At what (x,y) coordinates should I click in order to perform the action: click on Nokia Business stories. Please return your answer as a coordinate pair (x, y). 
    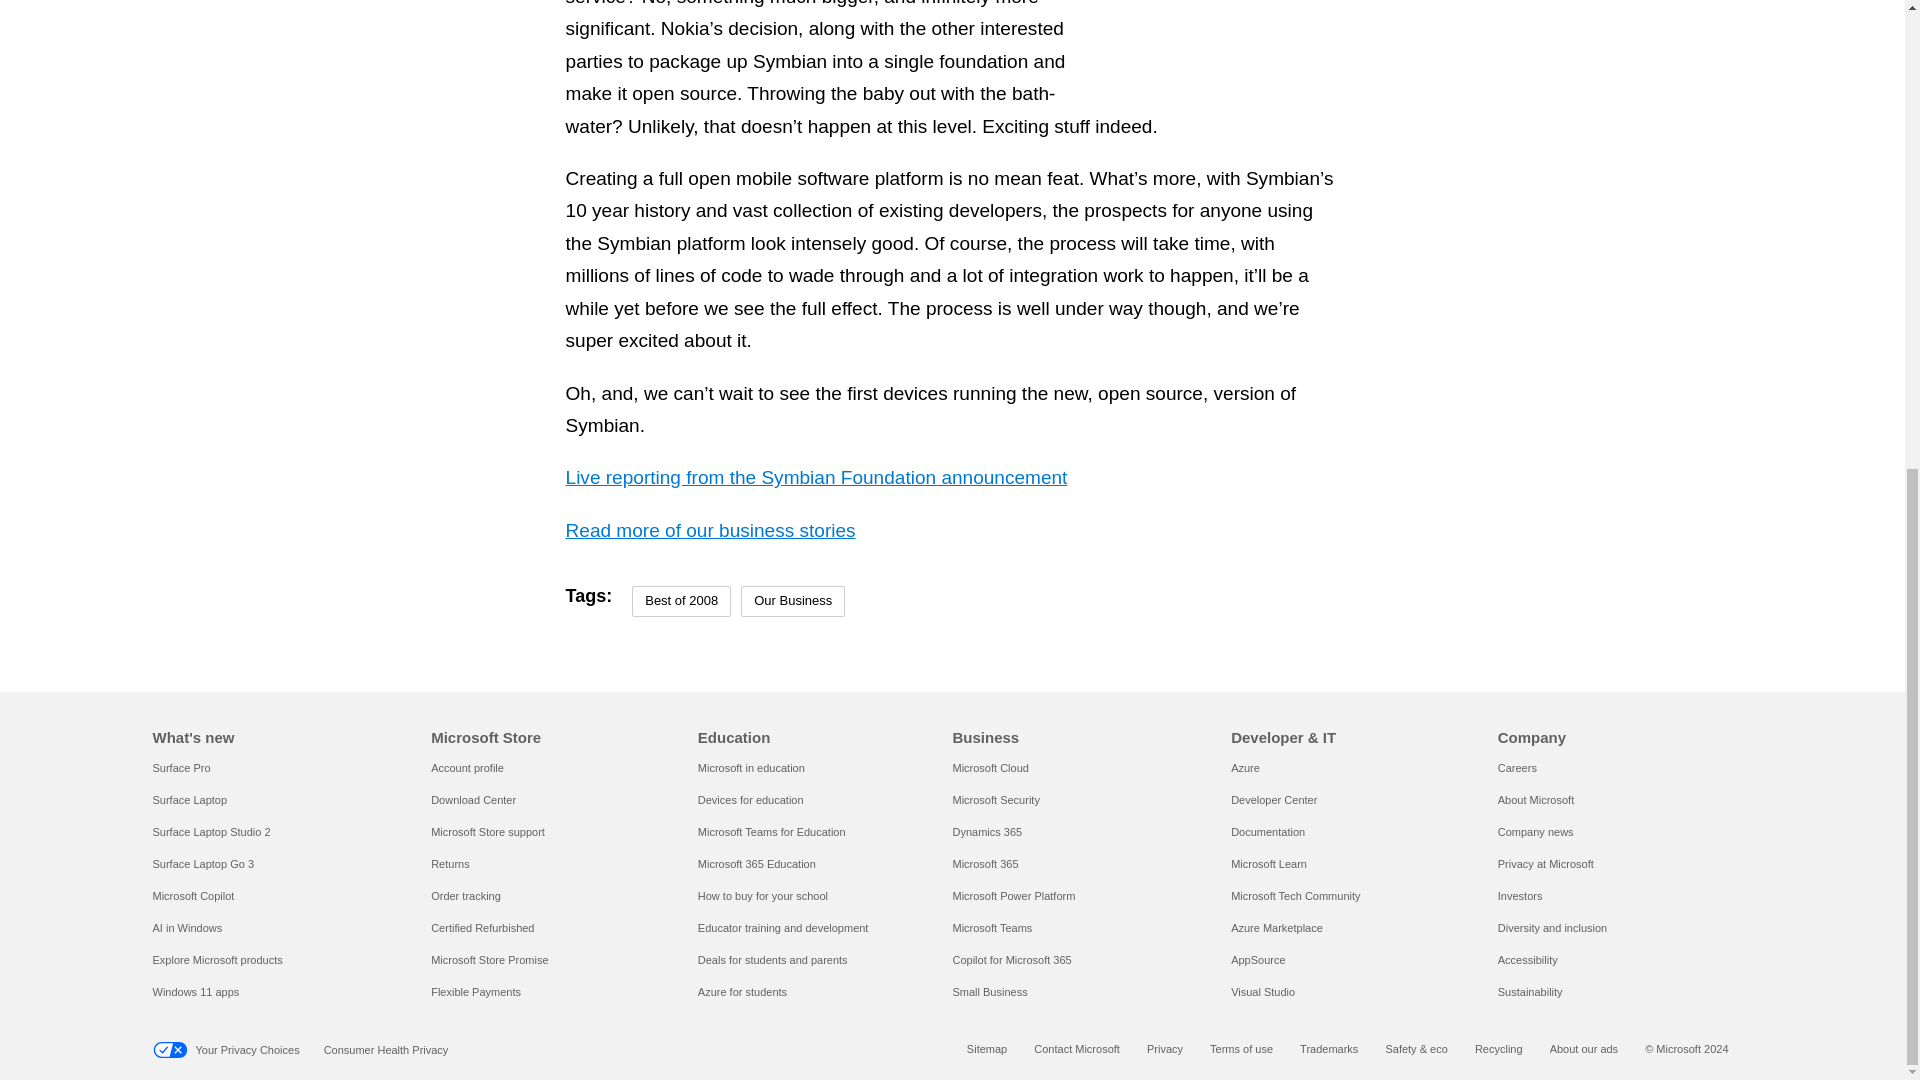
    Looking at the image, I should click on (711, 530).